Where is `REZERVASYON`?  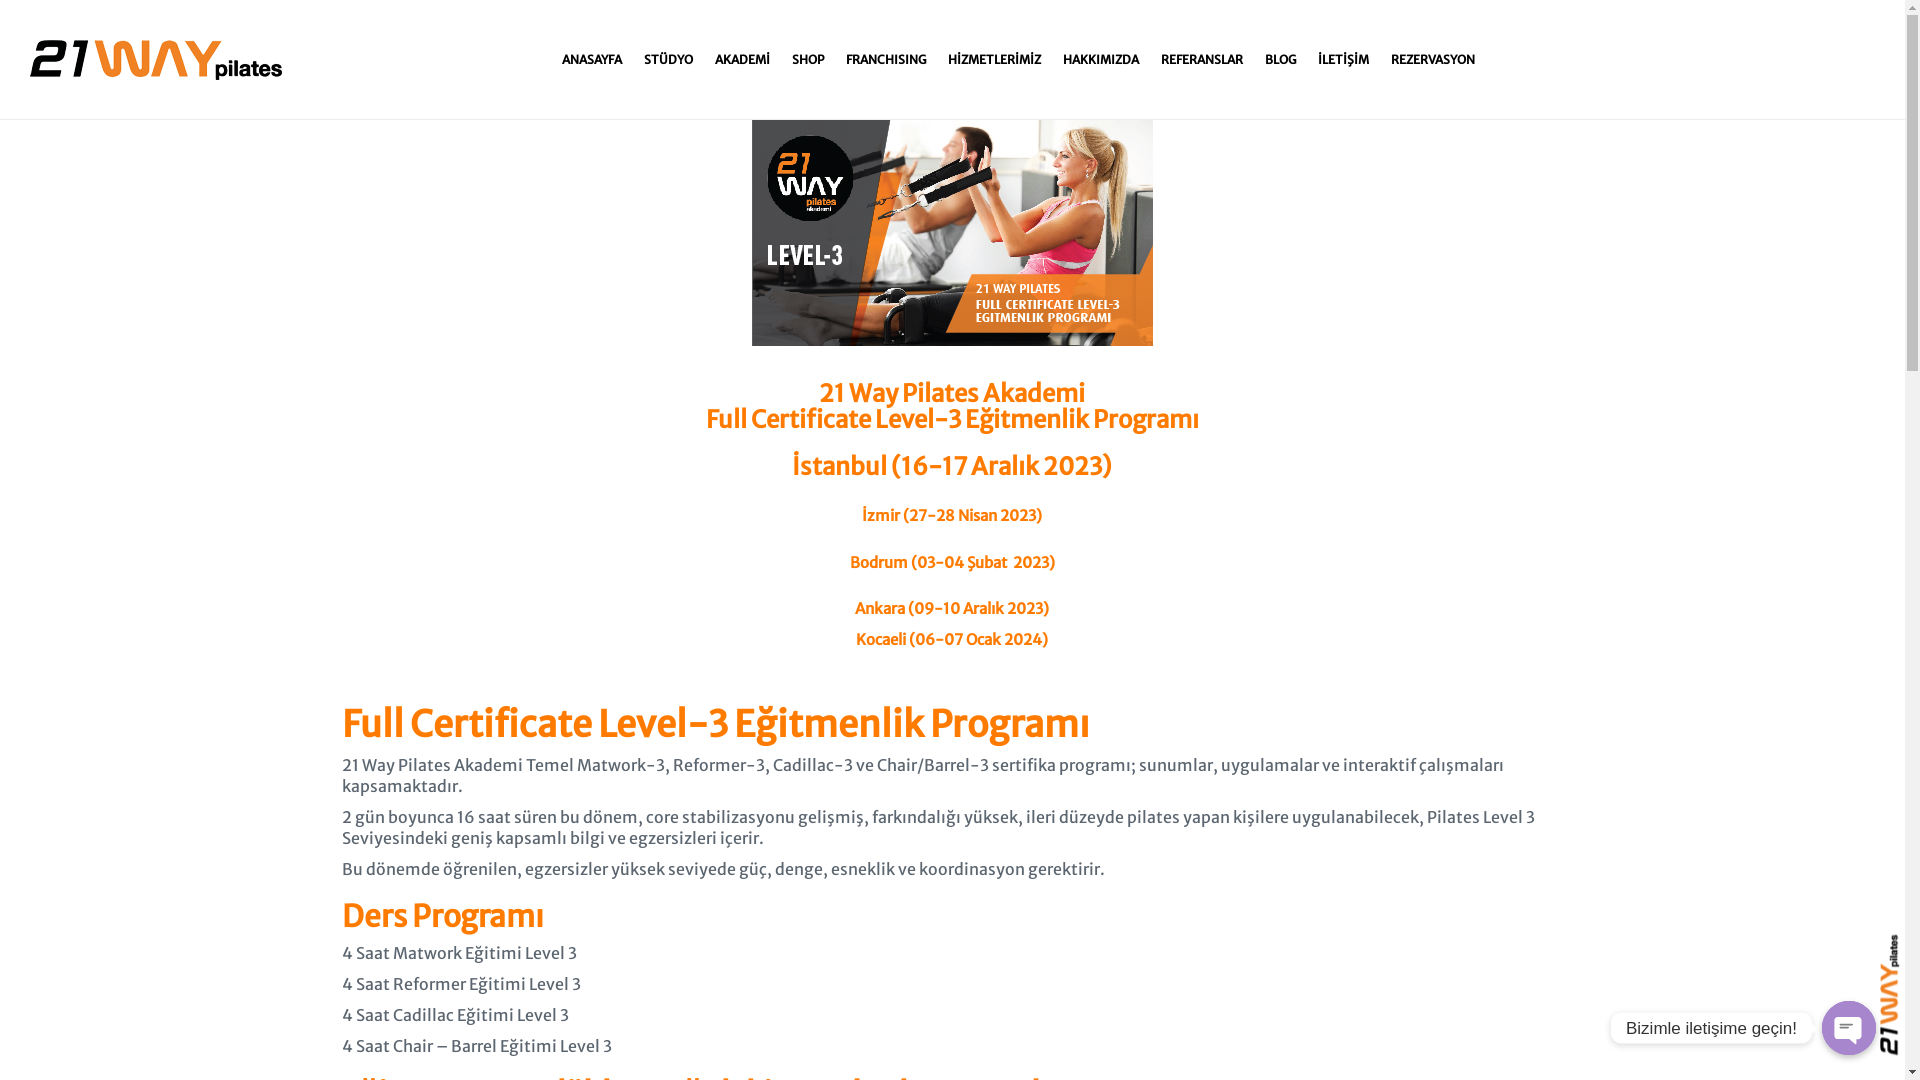
REZERVASYON is located at coordinates (1433, 60).